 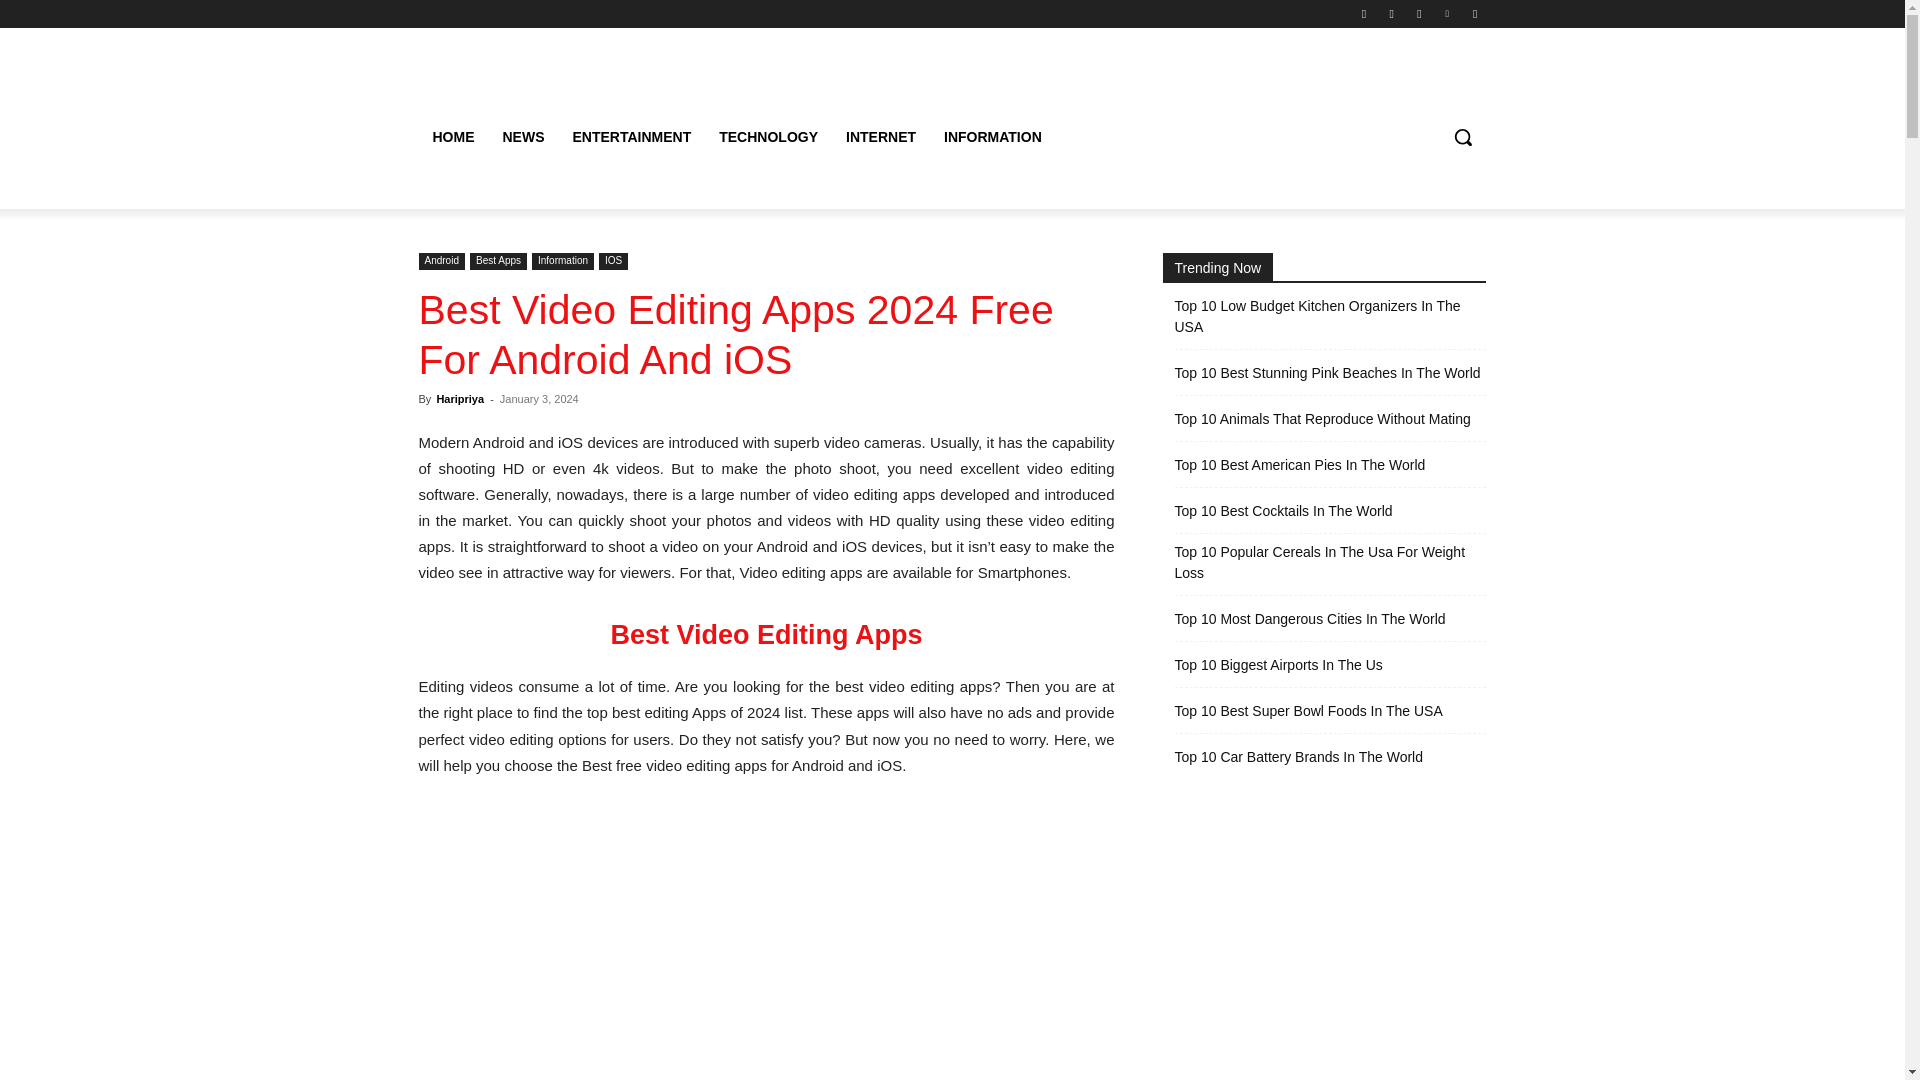 I want to click on HOME, so click(x=452, y=136).